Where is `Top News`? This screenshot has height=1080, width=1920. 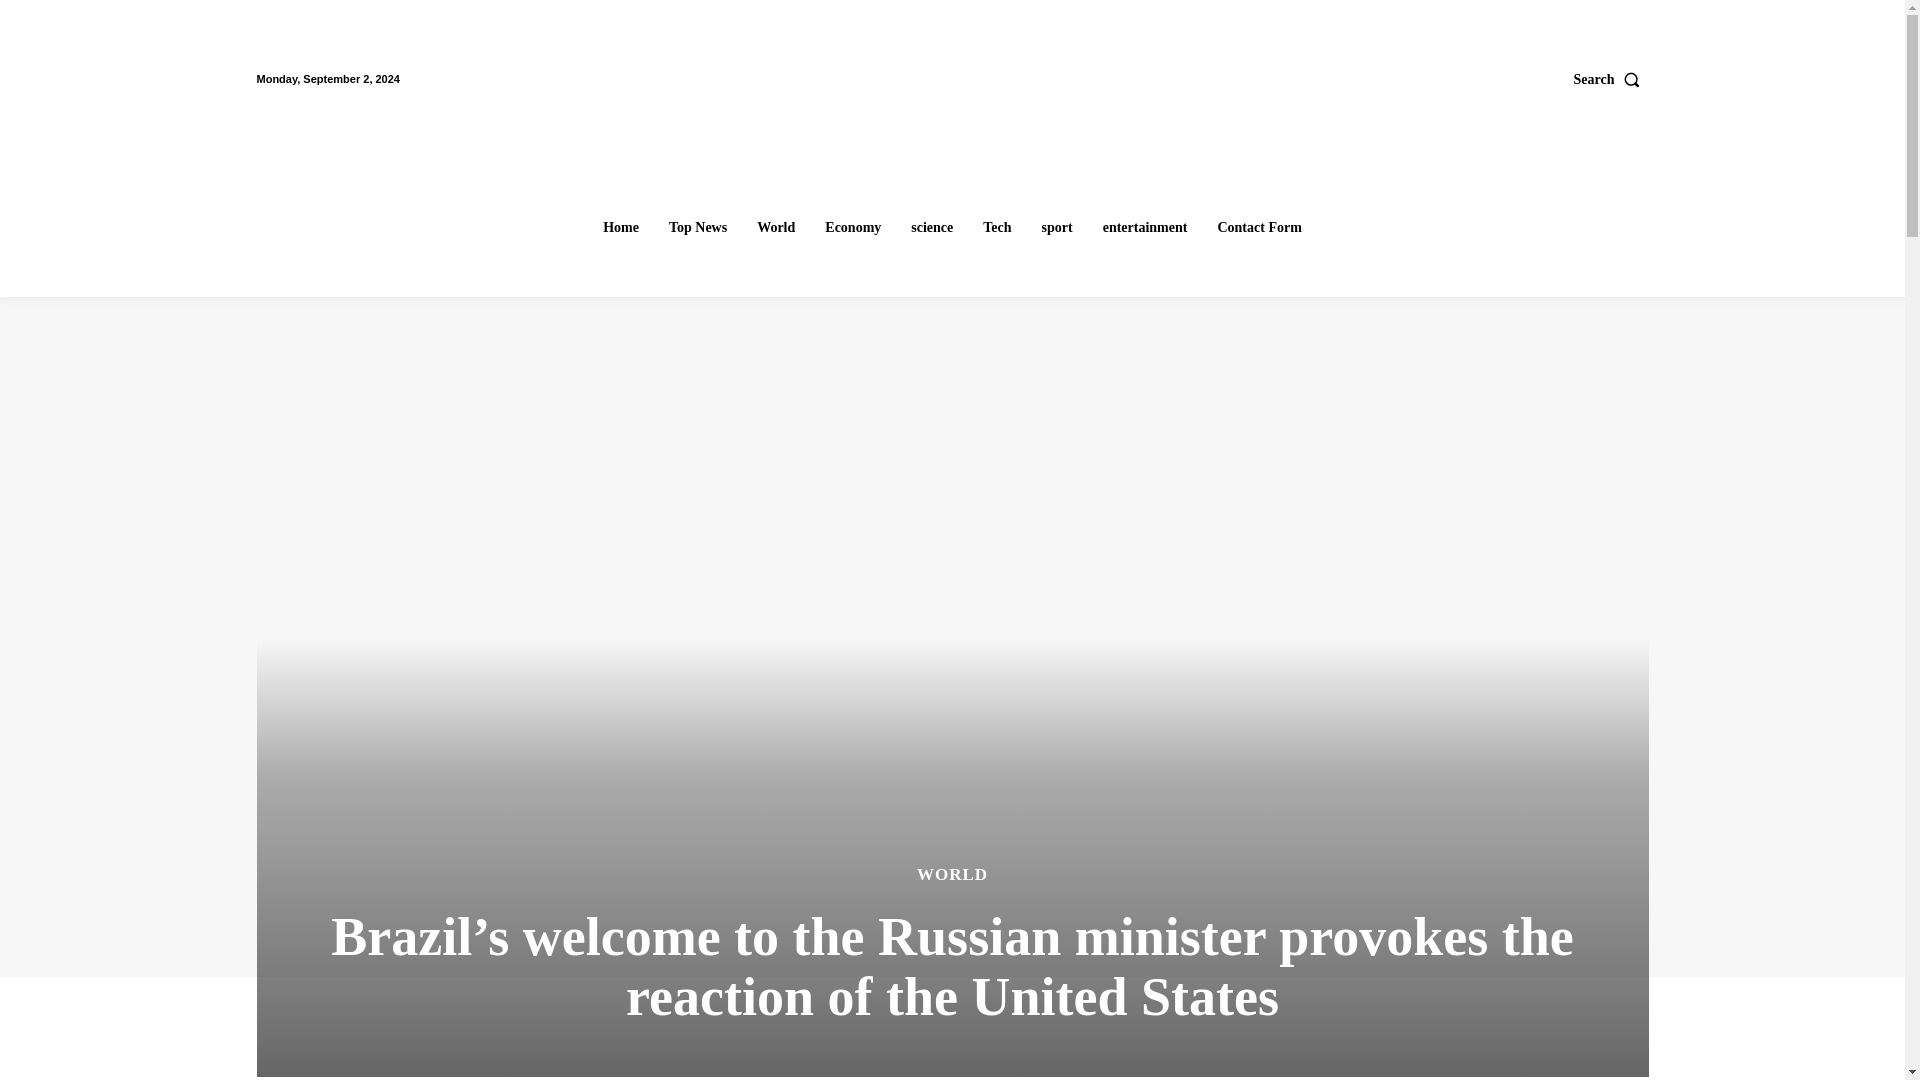 Top News is located at coordinates (698, 228).